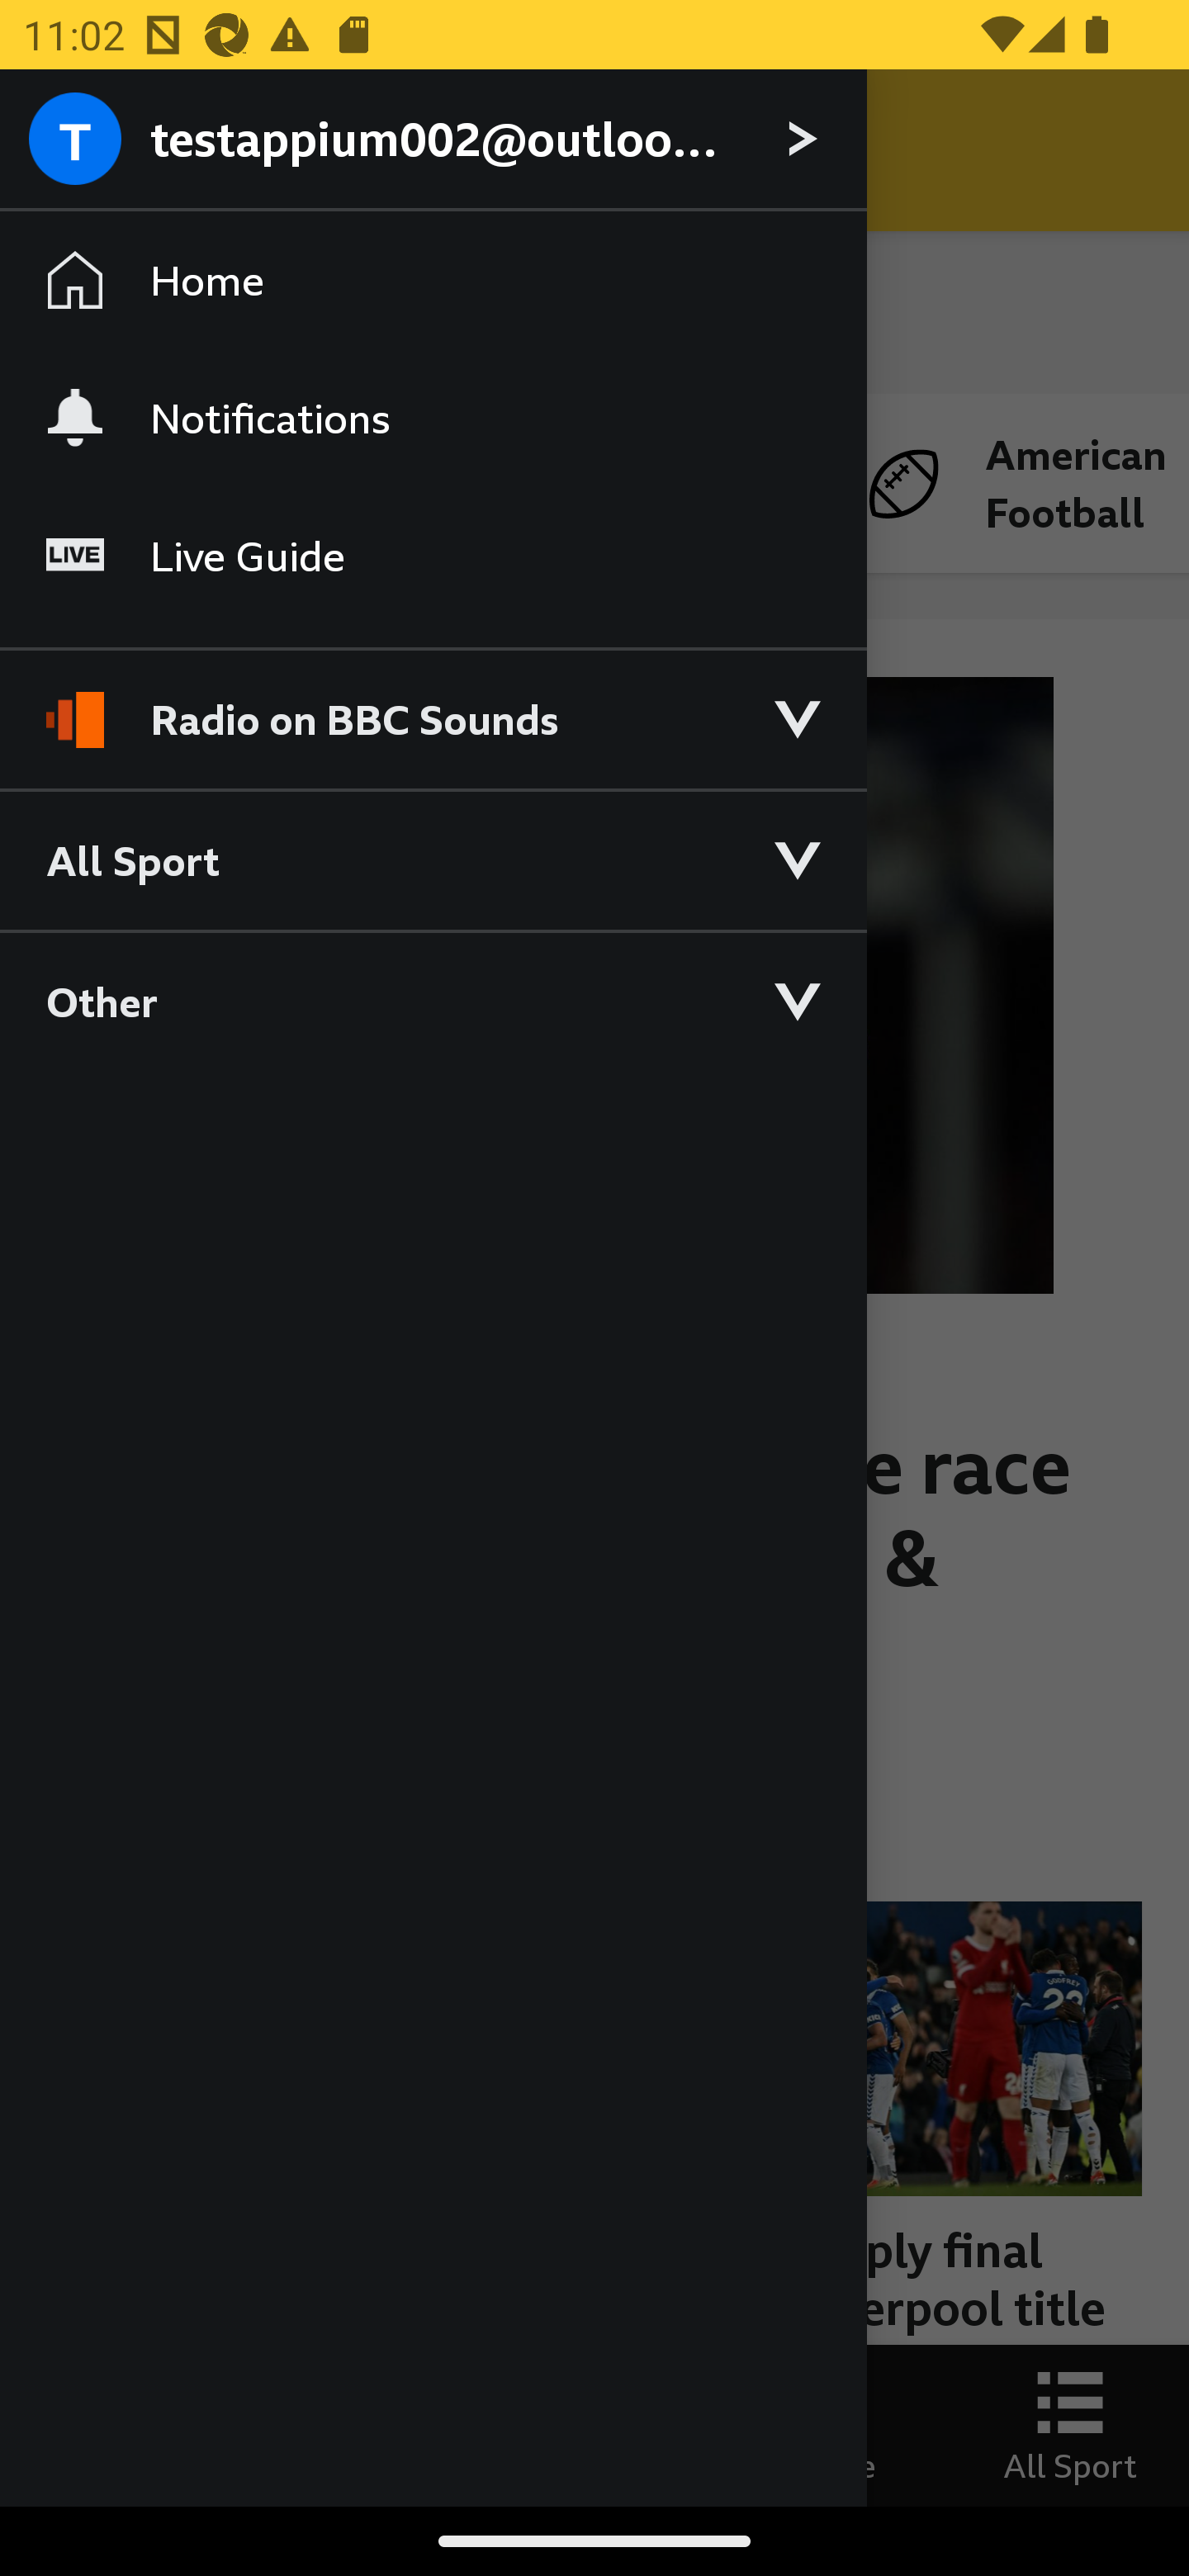 This screenshot has height=2576, width=1189. I want to click on Other, so click(433, 1001).